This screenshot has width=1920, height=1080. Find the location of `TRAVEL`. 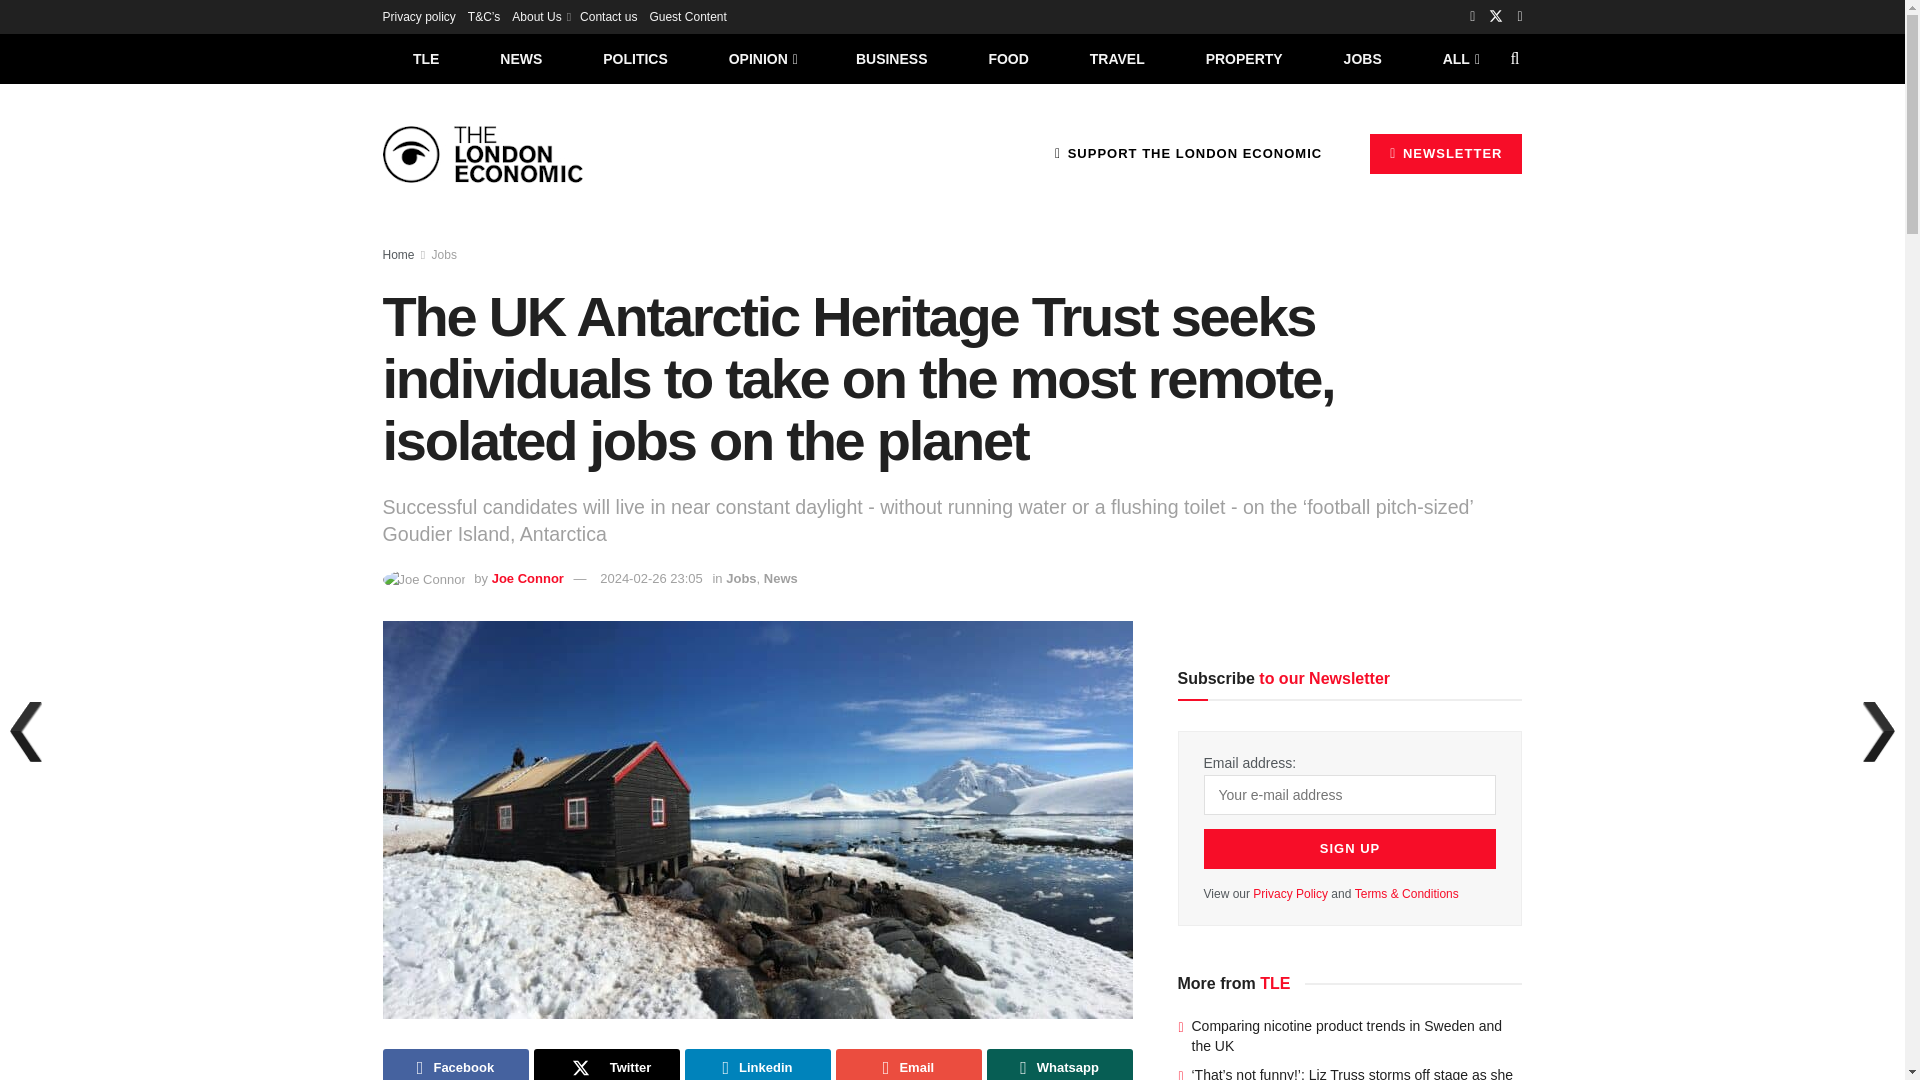

TRAVEL is located at coordinates (1117, 58).